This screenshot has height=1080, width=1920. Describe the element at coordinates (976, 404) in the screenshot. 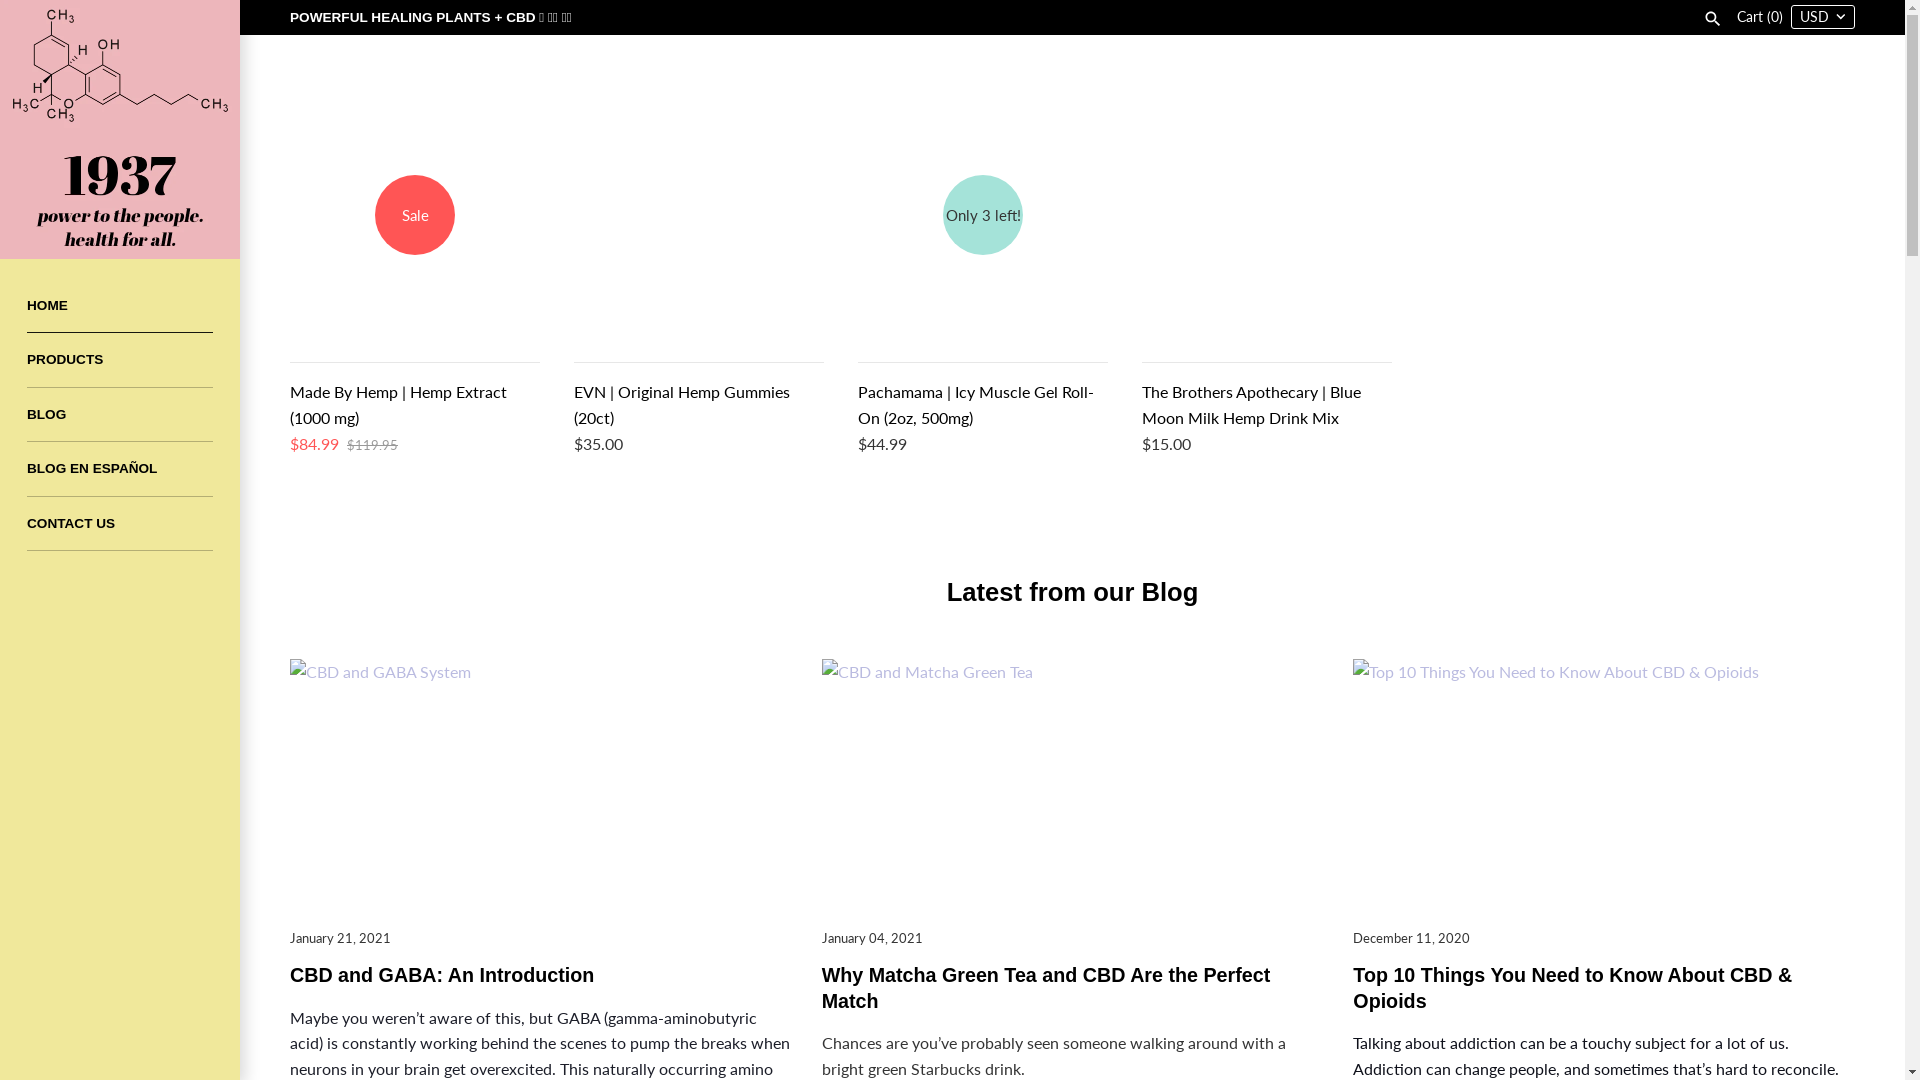

I see `Pachamama | Icy Muscle Gel Roll-On (2oz, 500mg)` at that location.